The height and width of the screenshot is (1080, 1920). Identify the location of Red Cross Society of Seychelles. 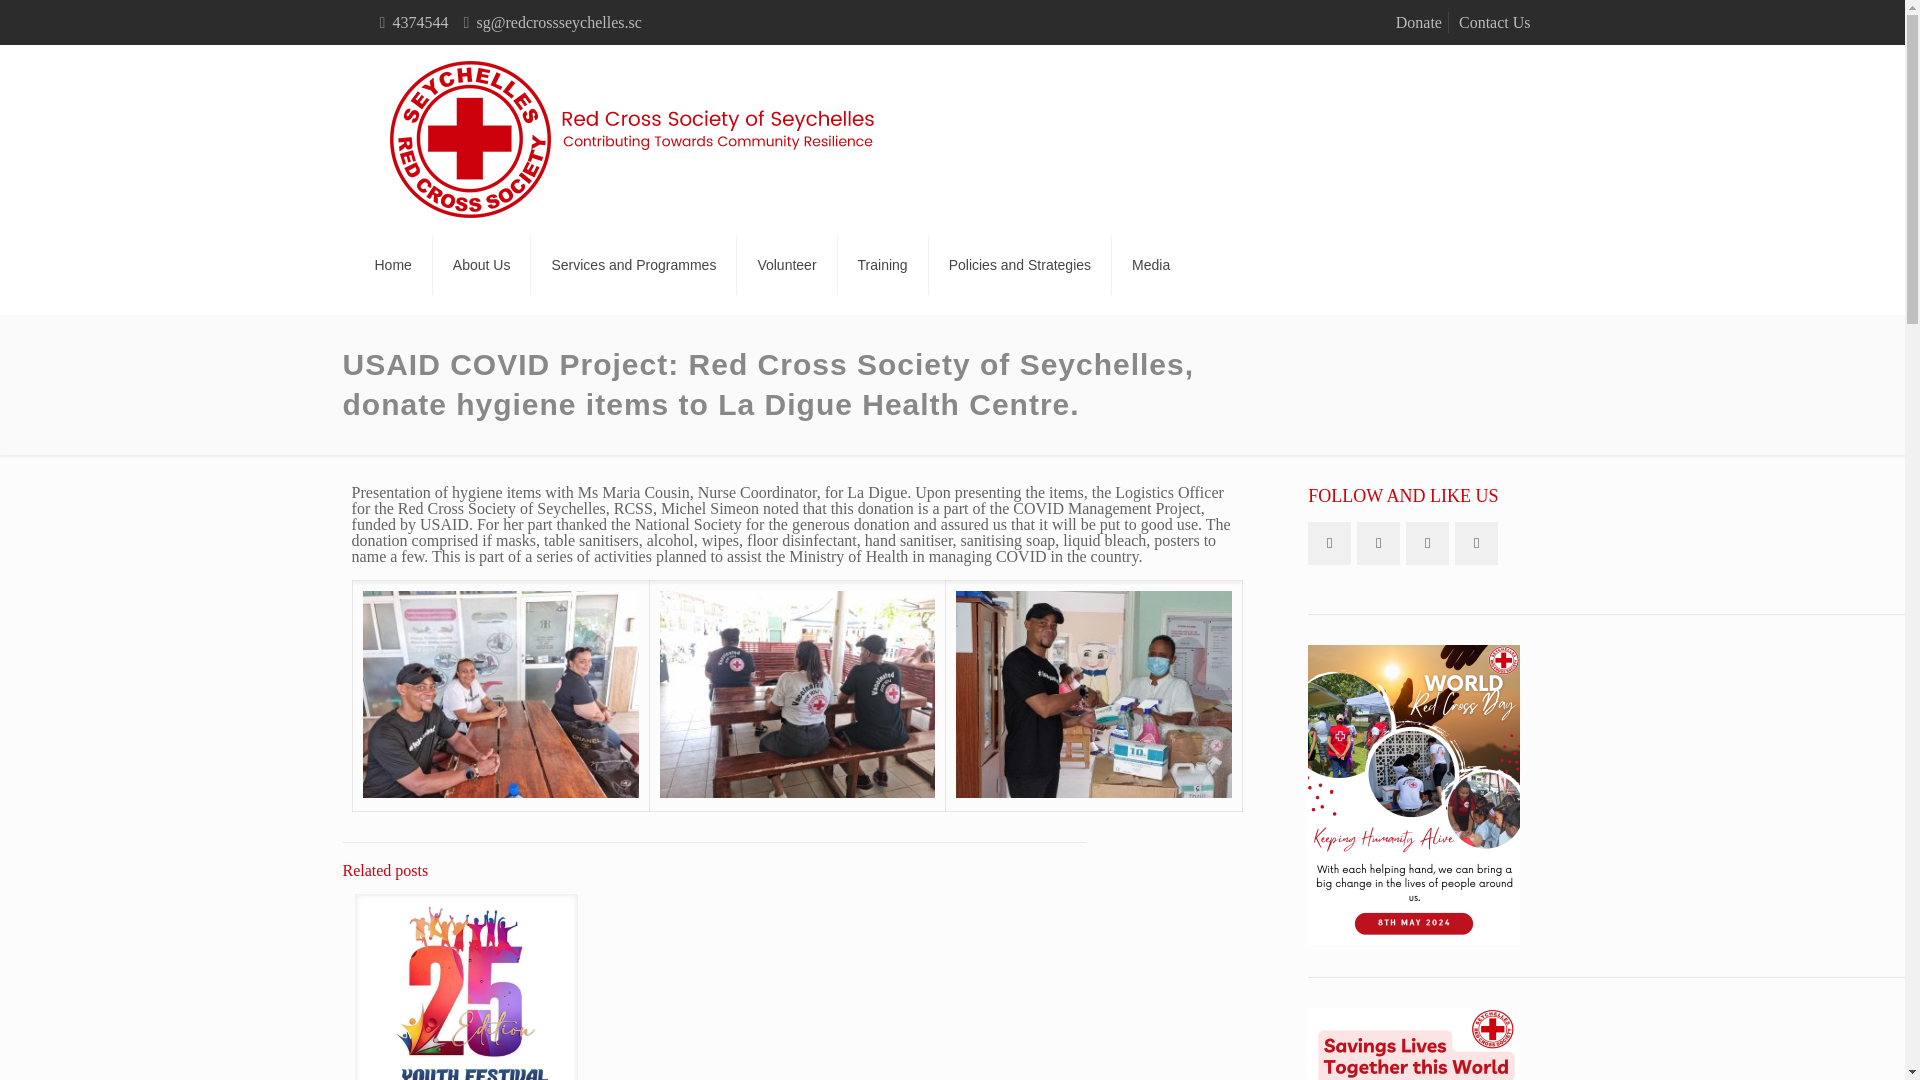
(634, 140).